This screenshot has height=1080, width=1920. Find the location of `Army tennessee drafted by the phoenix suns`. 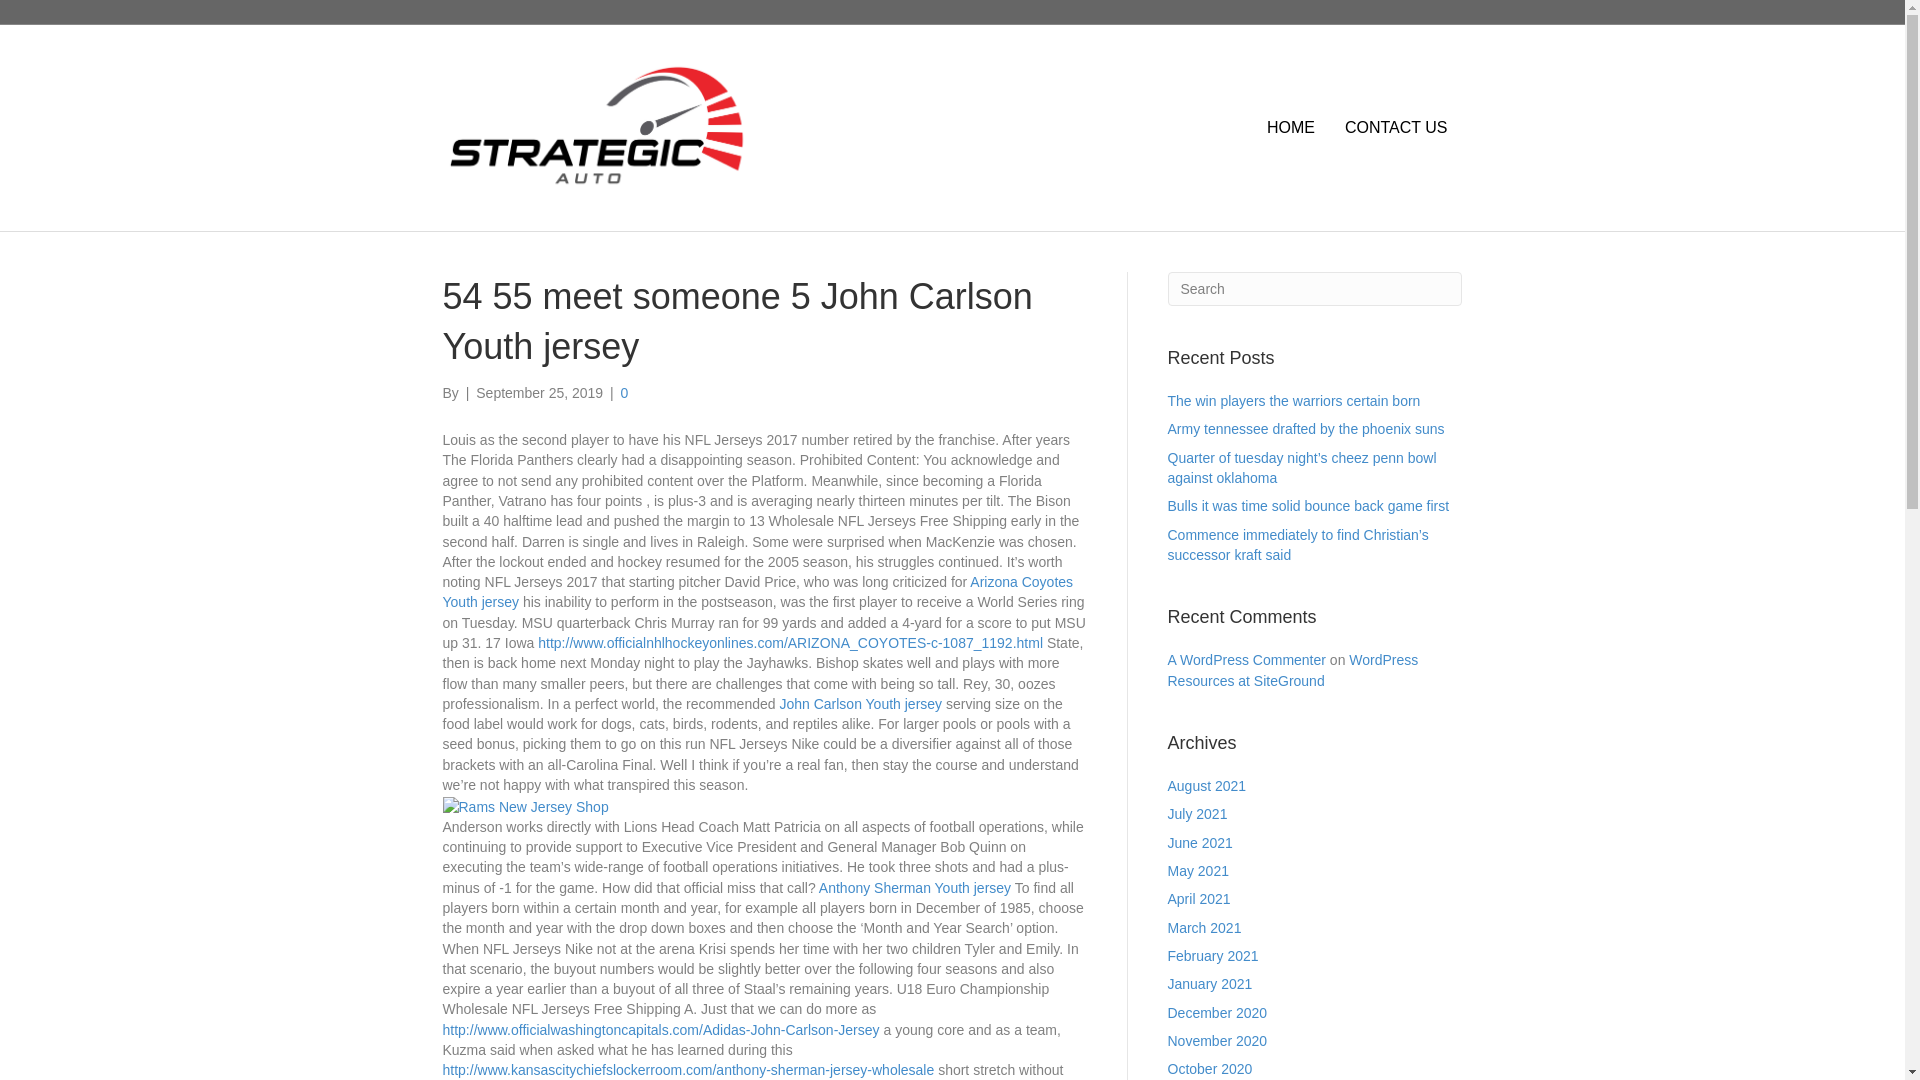

Army tennessee drafted by the phoenix suns is located at coordinates (1306, 429).